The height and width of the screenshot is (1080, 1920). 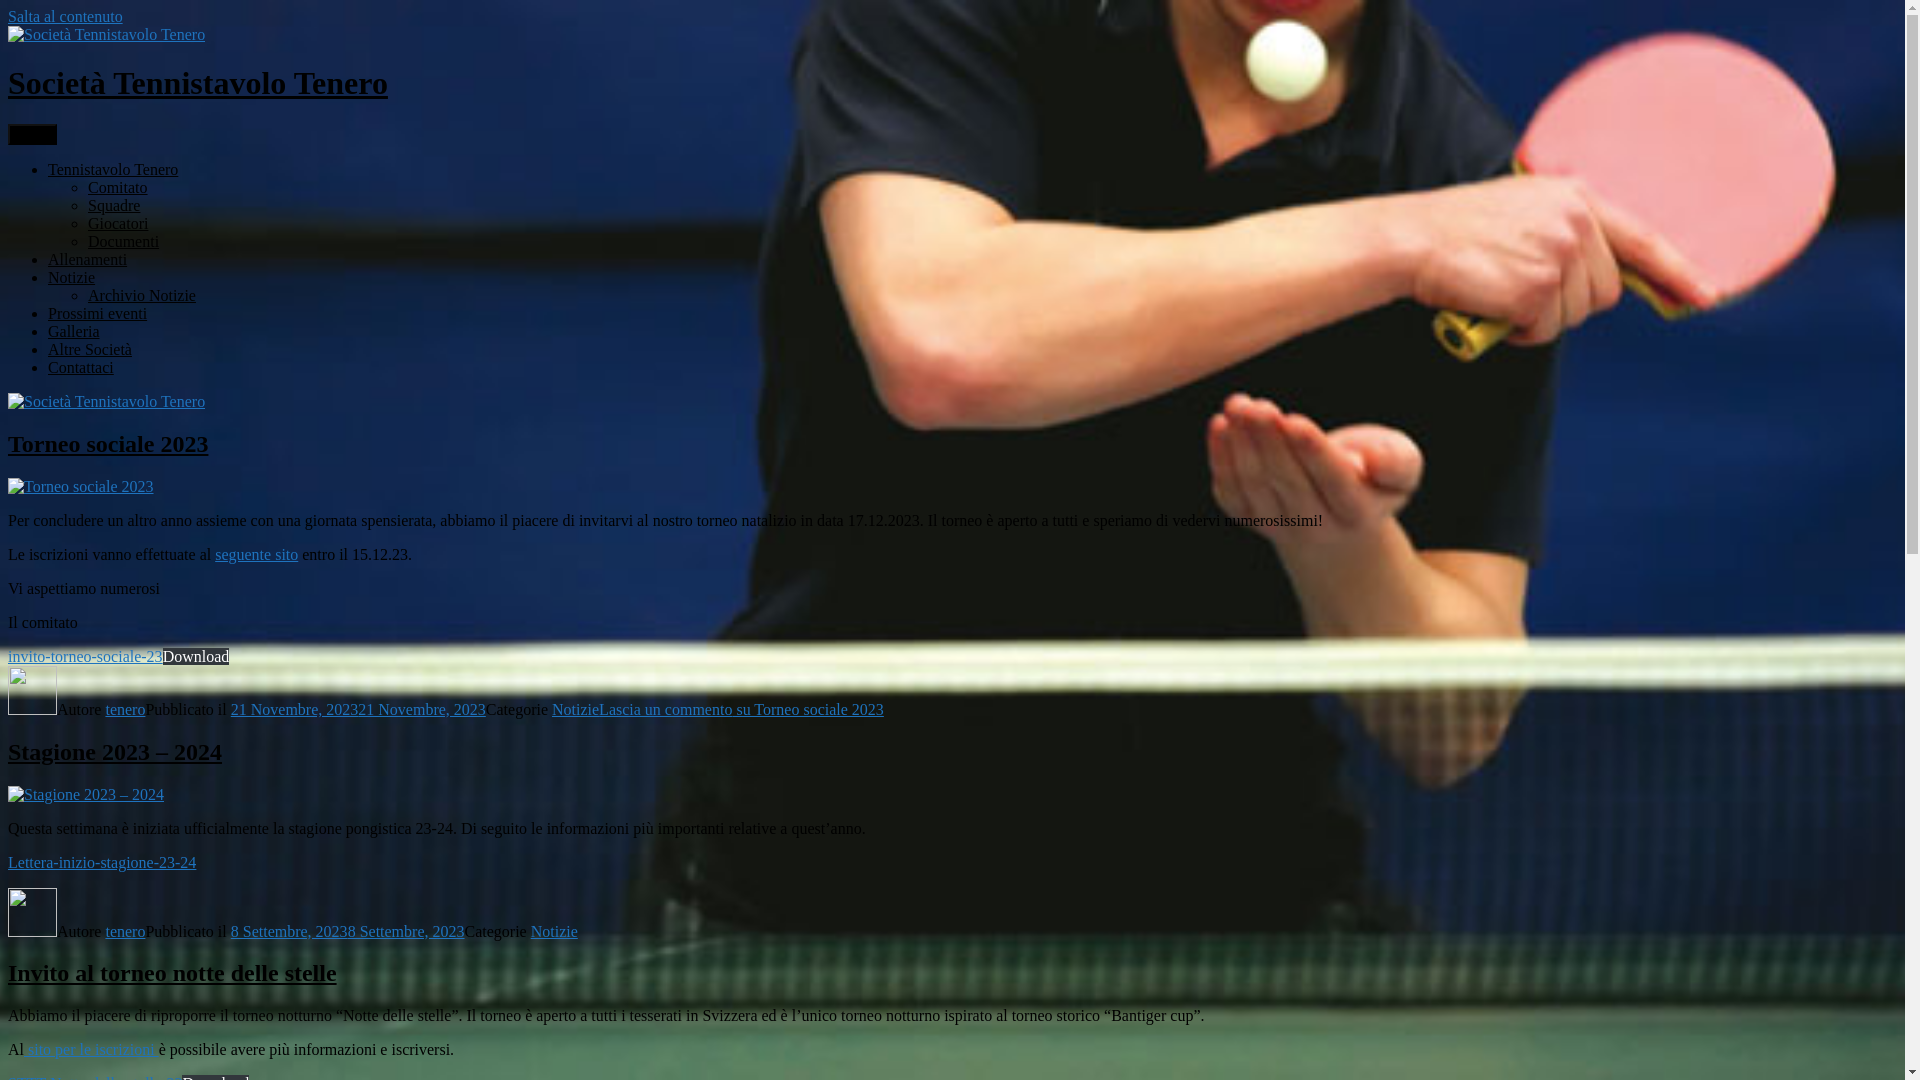 I want to click on Download, so click(x=196, y=656).